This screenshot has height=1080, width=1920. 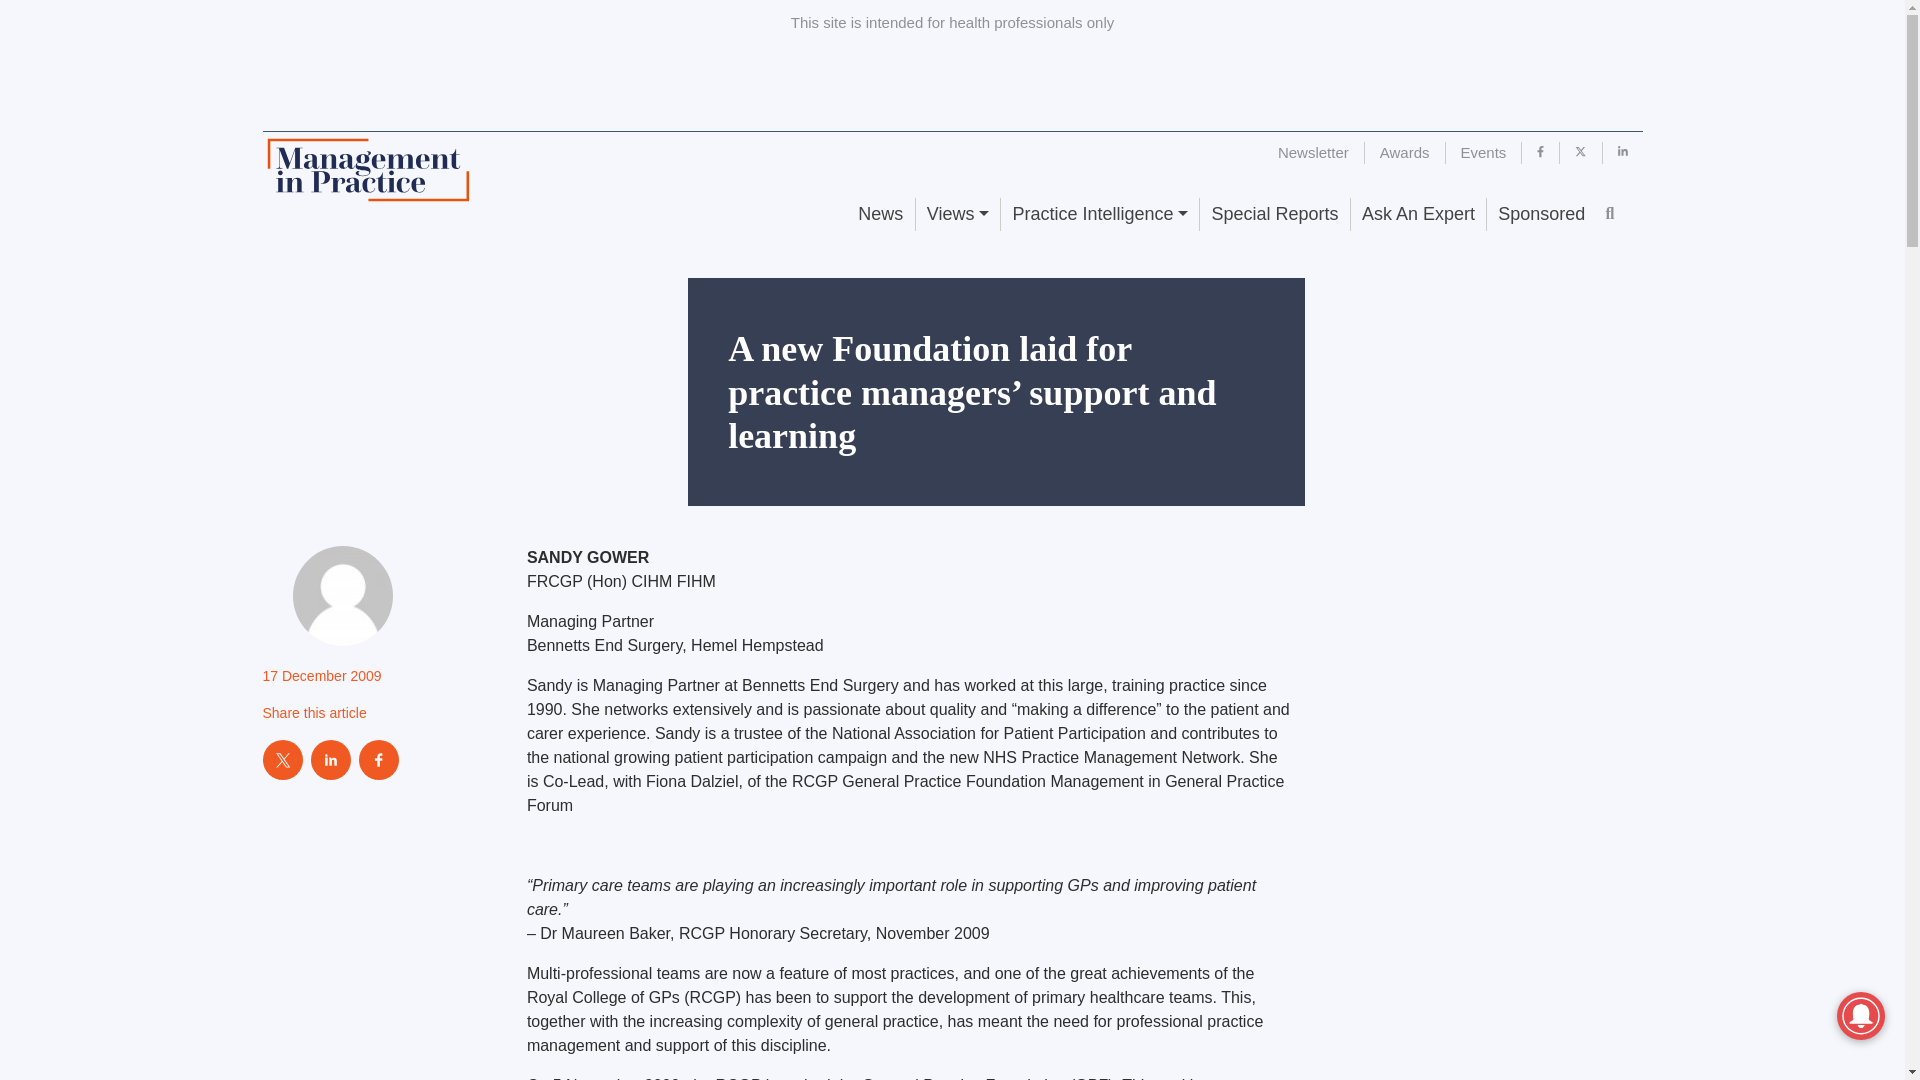 What do you see at coordinates (880, 214) in the screenshot?
I see `News` at bounding box center [880, 214].